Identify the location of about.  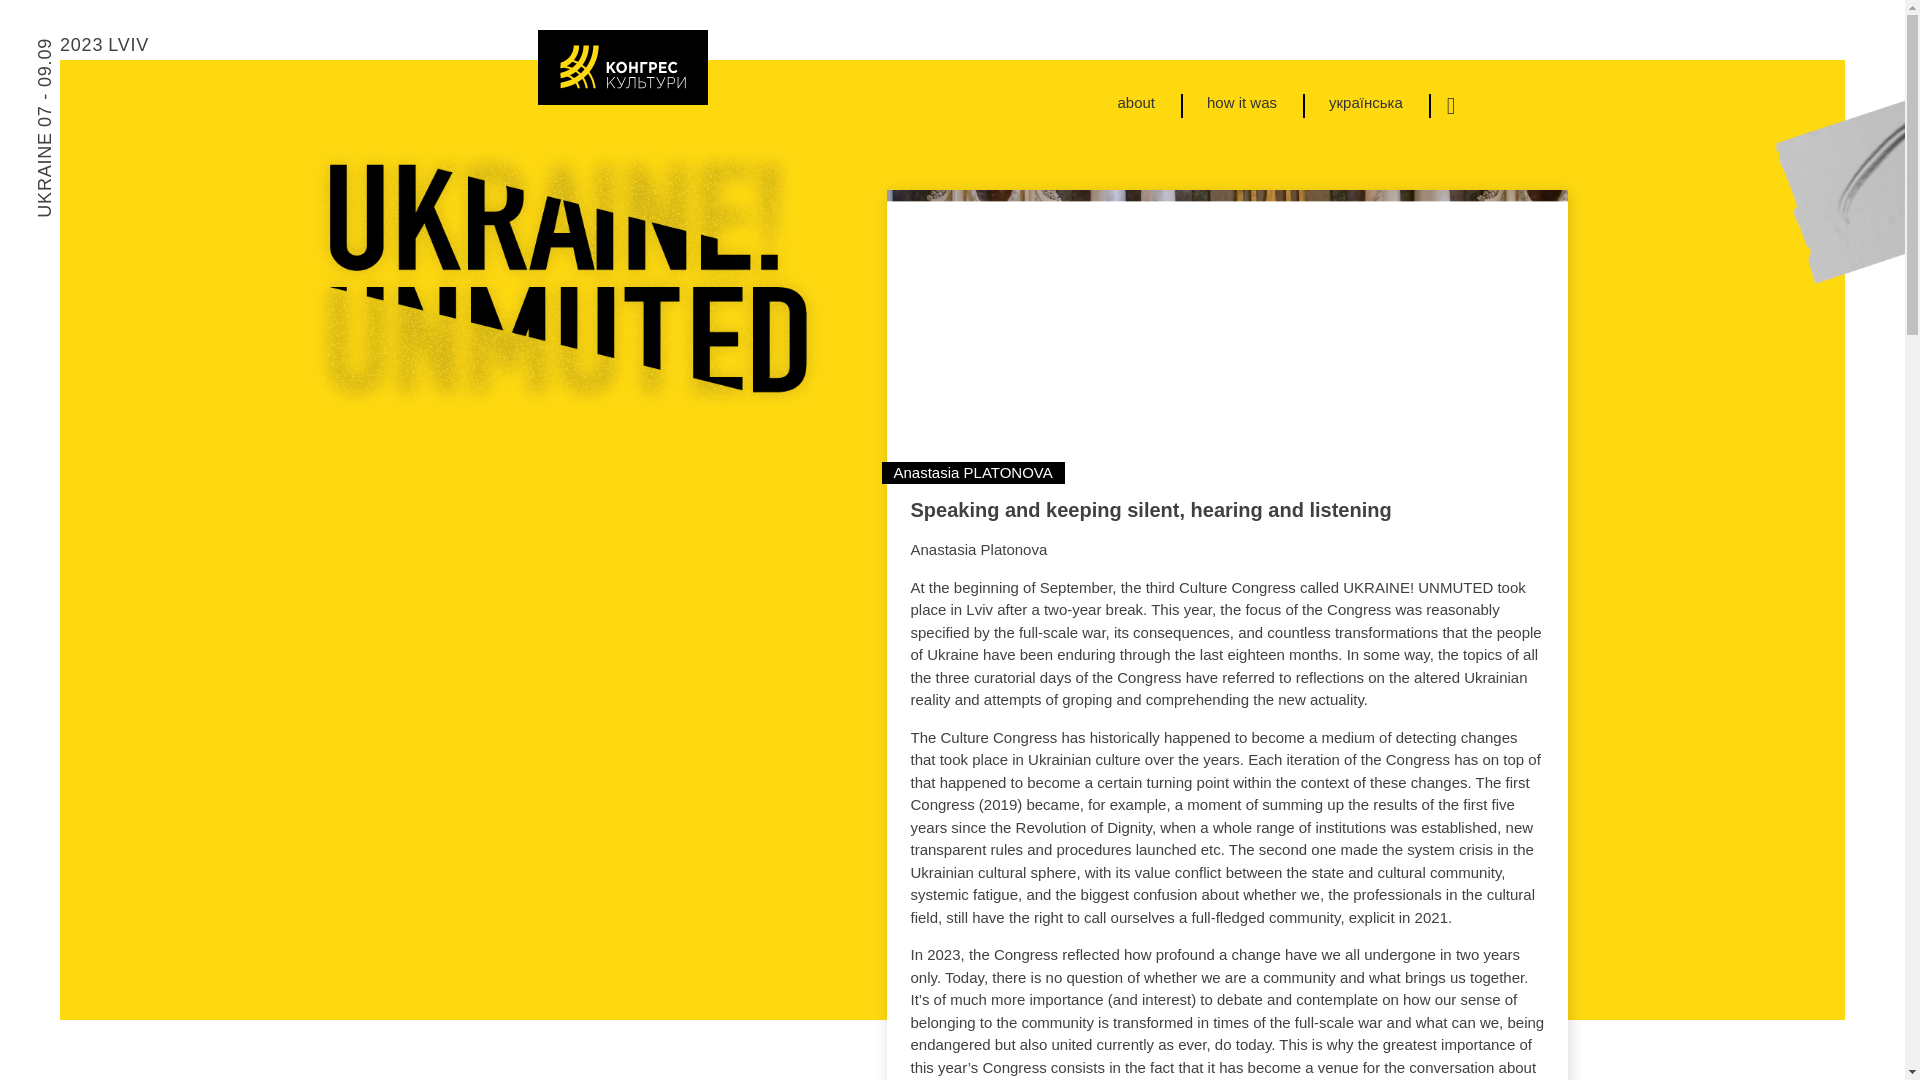
(1136, 104).